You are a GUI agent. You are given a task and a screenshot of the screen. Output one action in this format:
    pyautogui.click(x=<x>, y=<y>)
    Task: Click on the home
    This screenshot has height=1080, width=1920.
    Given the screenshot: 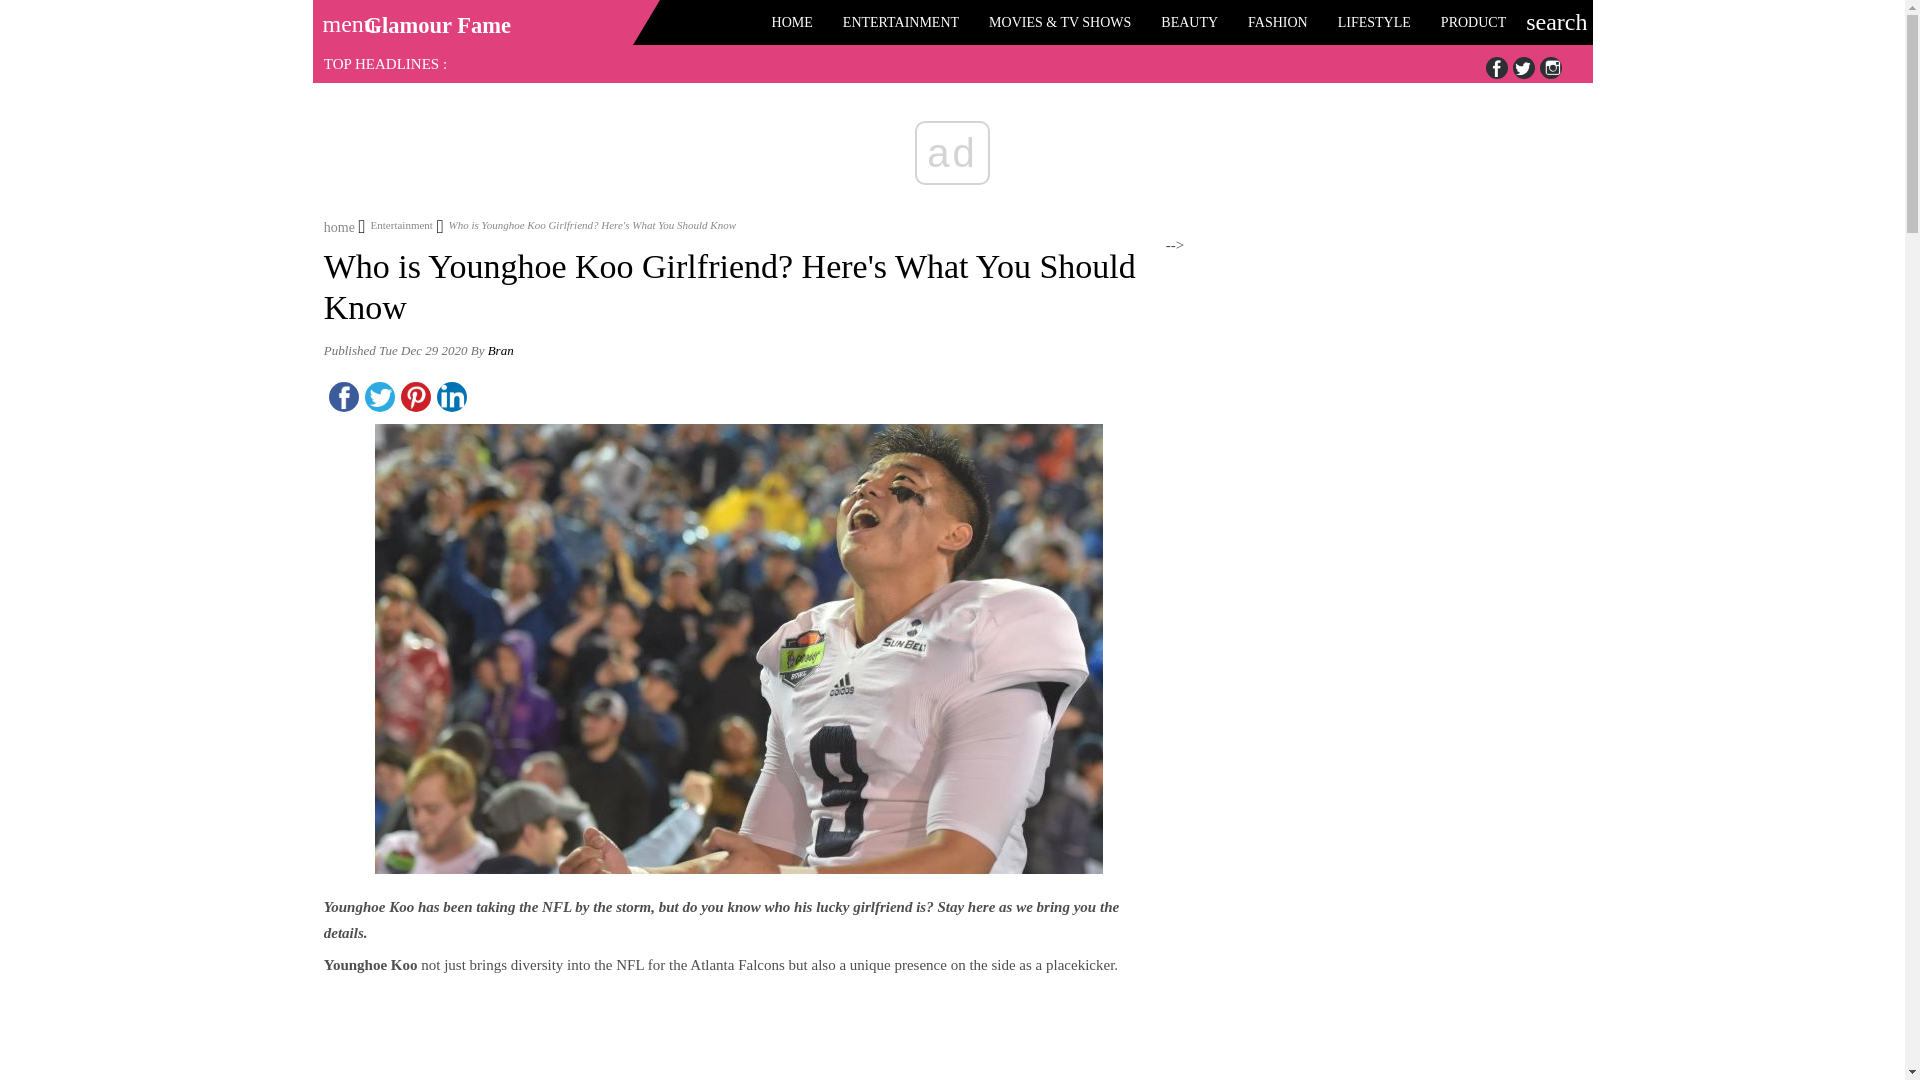 What is the action you would take?
    pyautogui.click(x=340, y=225)
    